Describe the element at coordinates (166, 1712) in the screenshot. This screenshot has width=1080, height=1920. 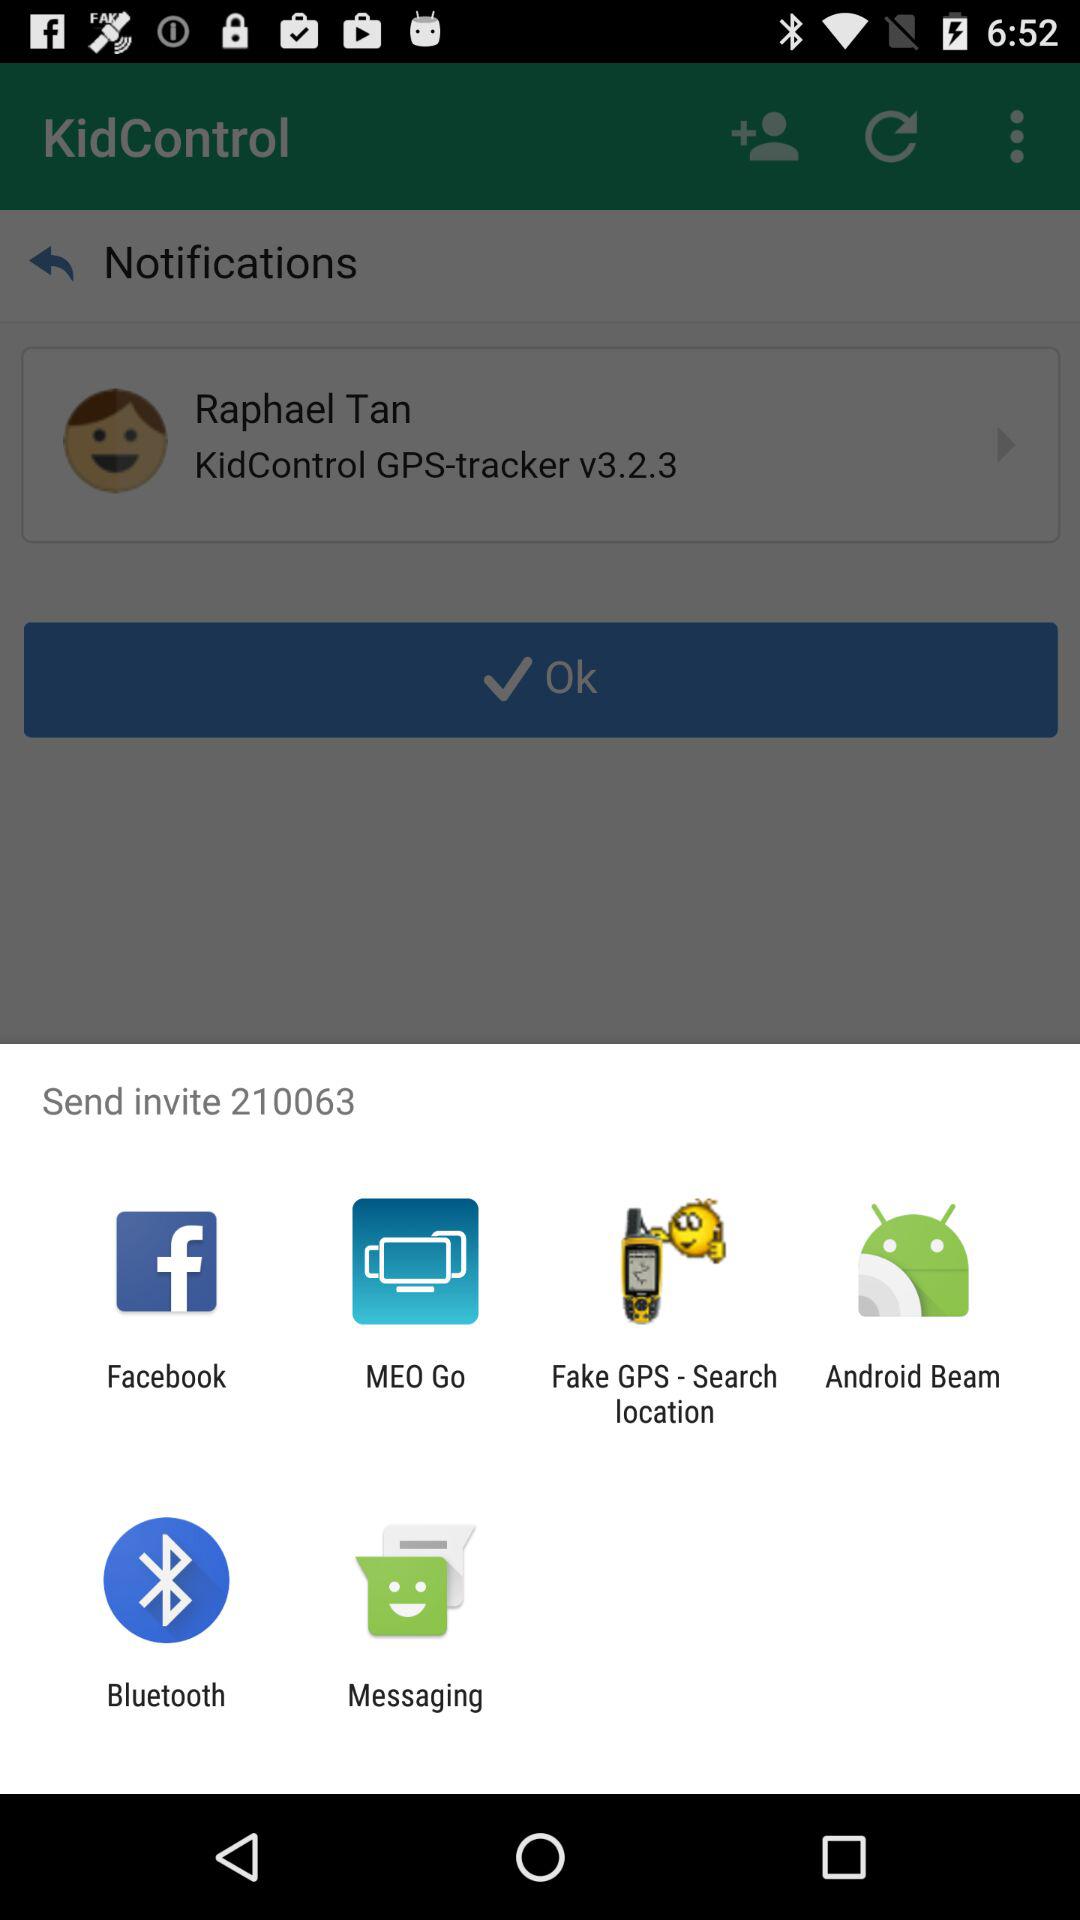
I see `launch icon next to the messaging app` at that location.